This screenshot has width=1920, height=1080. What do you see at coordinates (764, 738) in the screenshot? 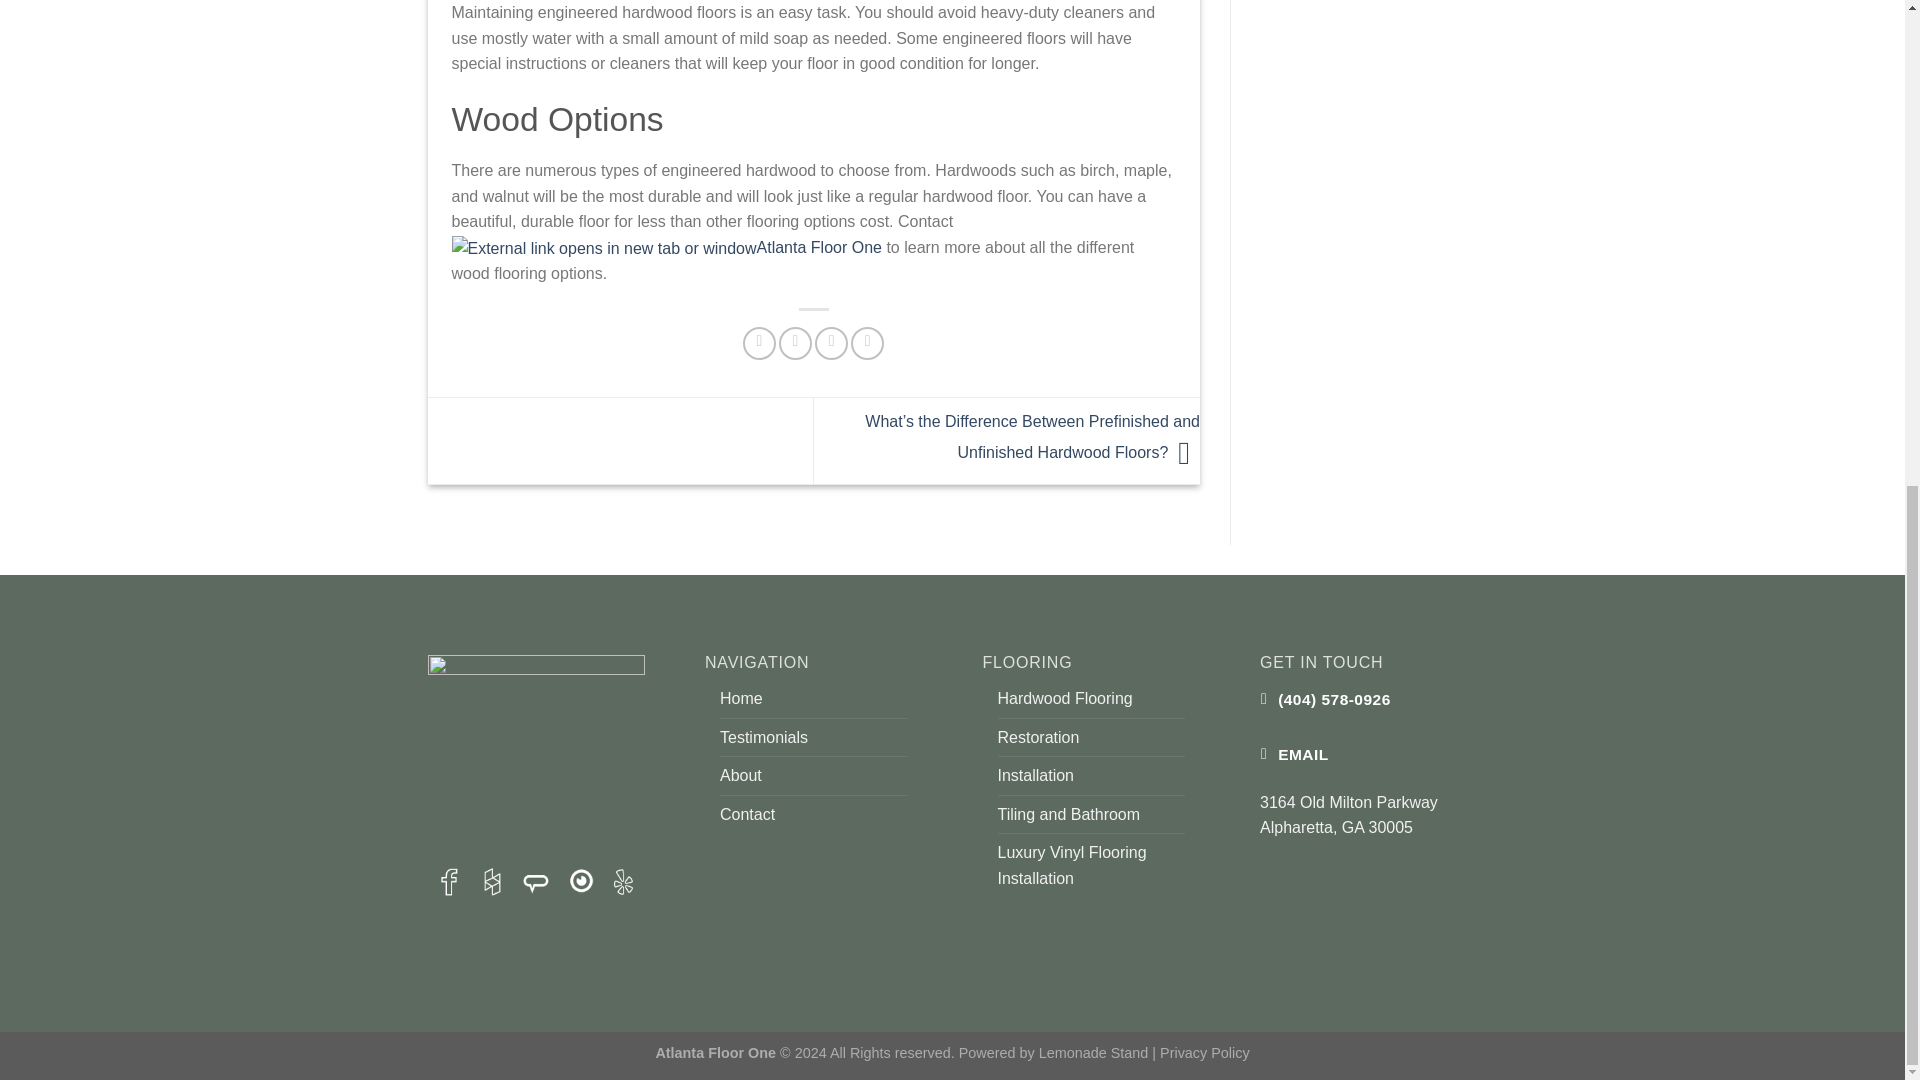
I see `Testimonials` at bounding box center [764, 738].